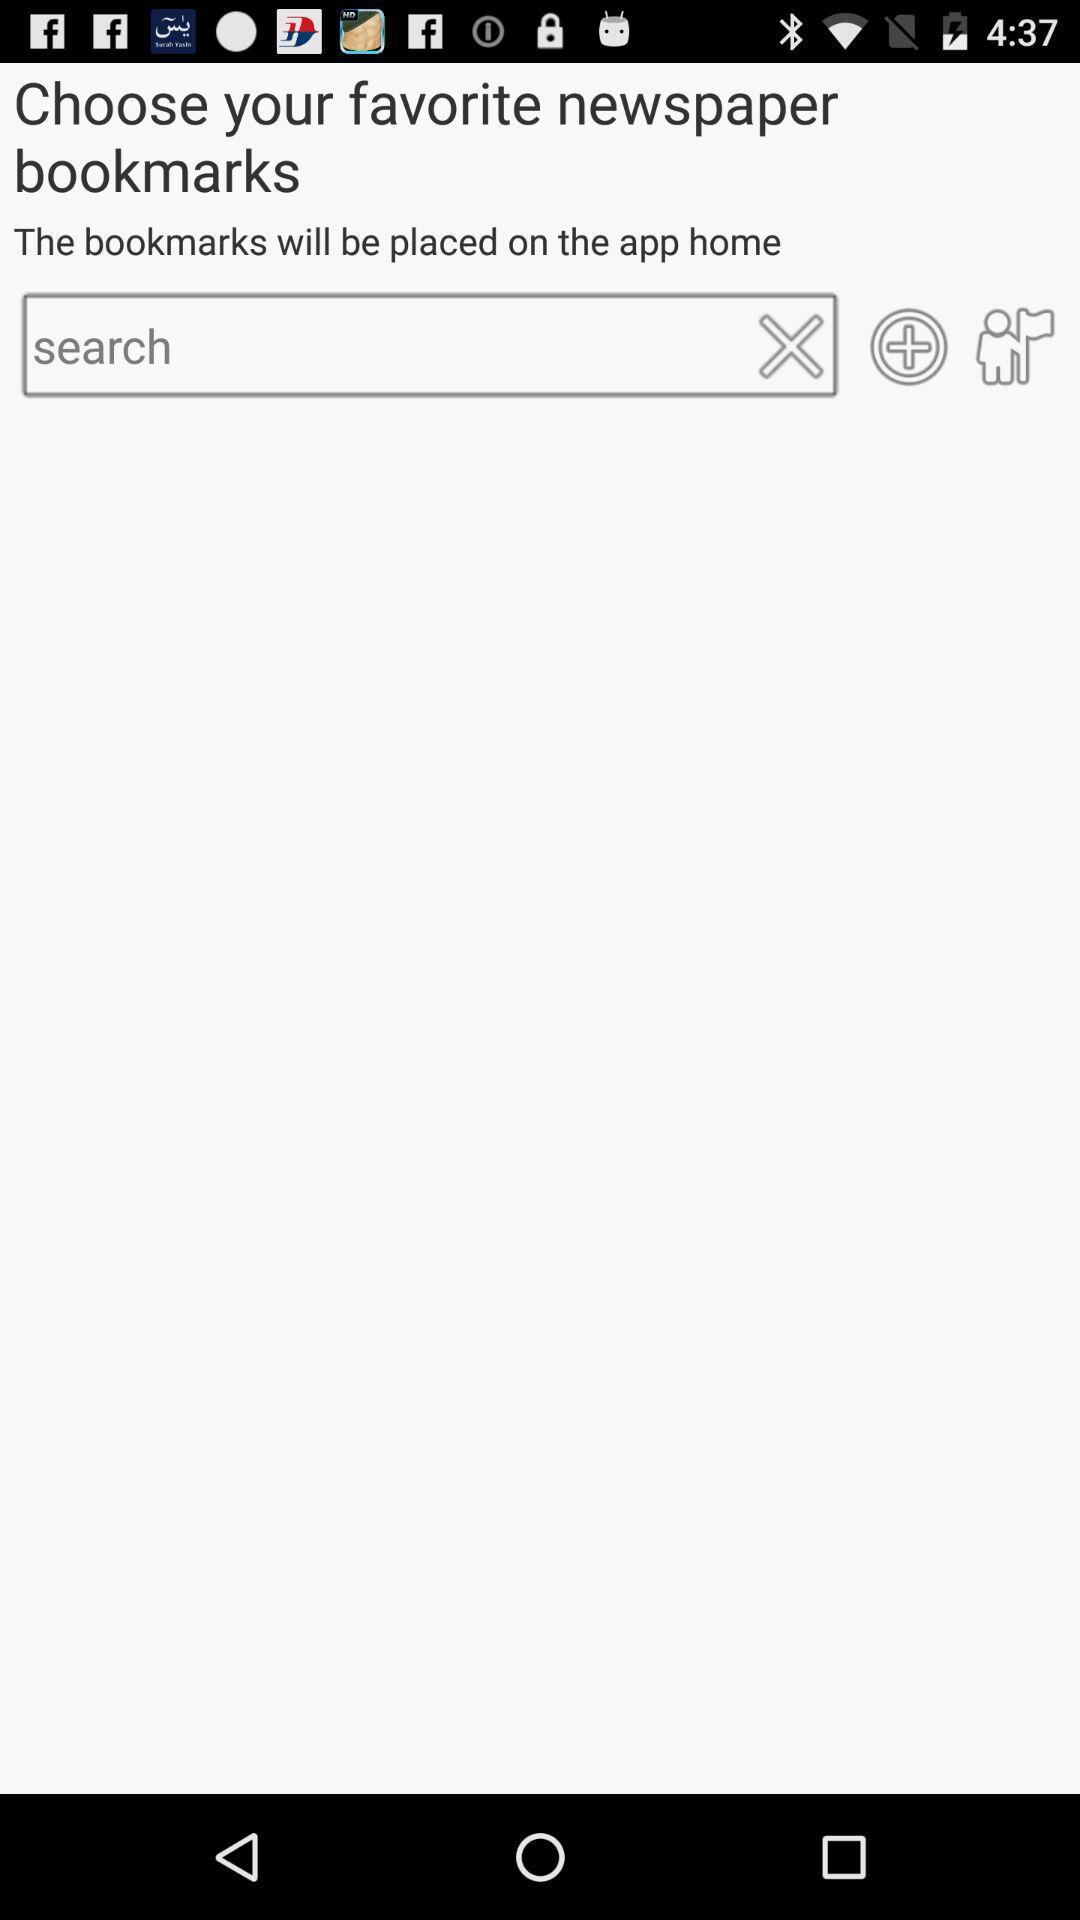 This screenshot has height=1920, width=1080. I want to click on open item below the the bookmarks will, so click(1014, 346).